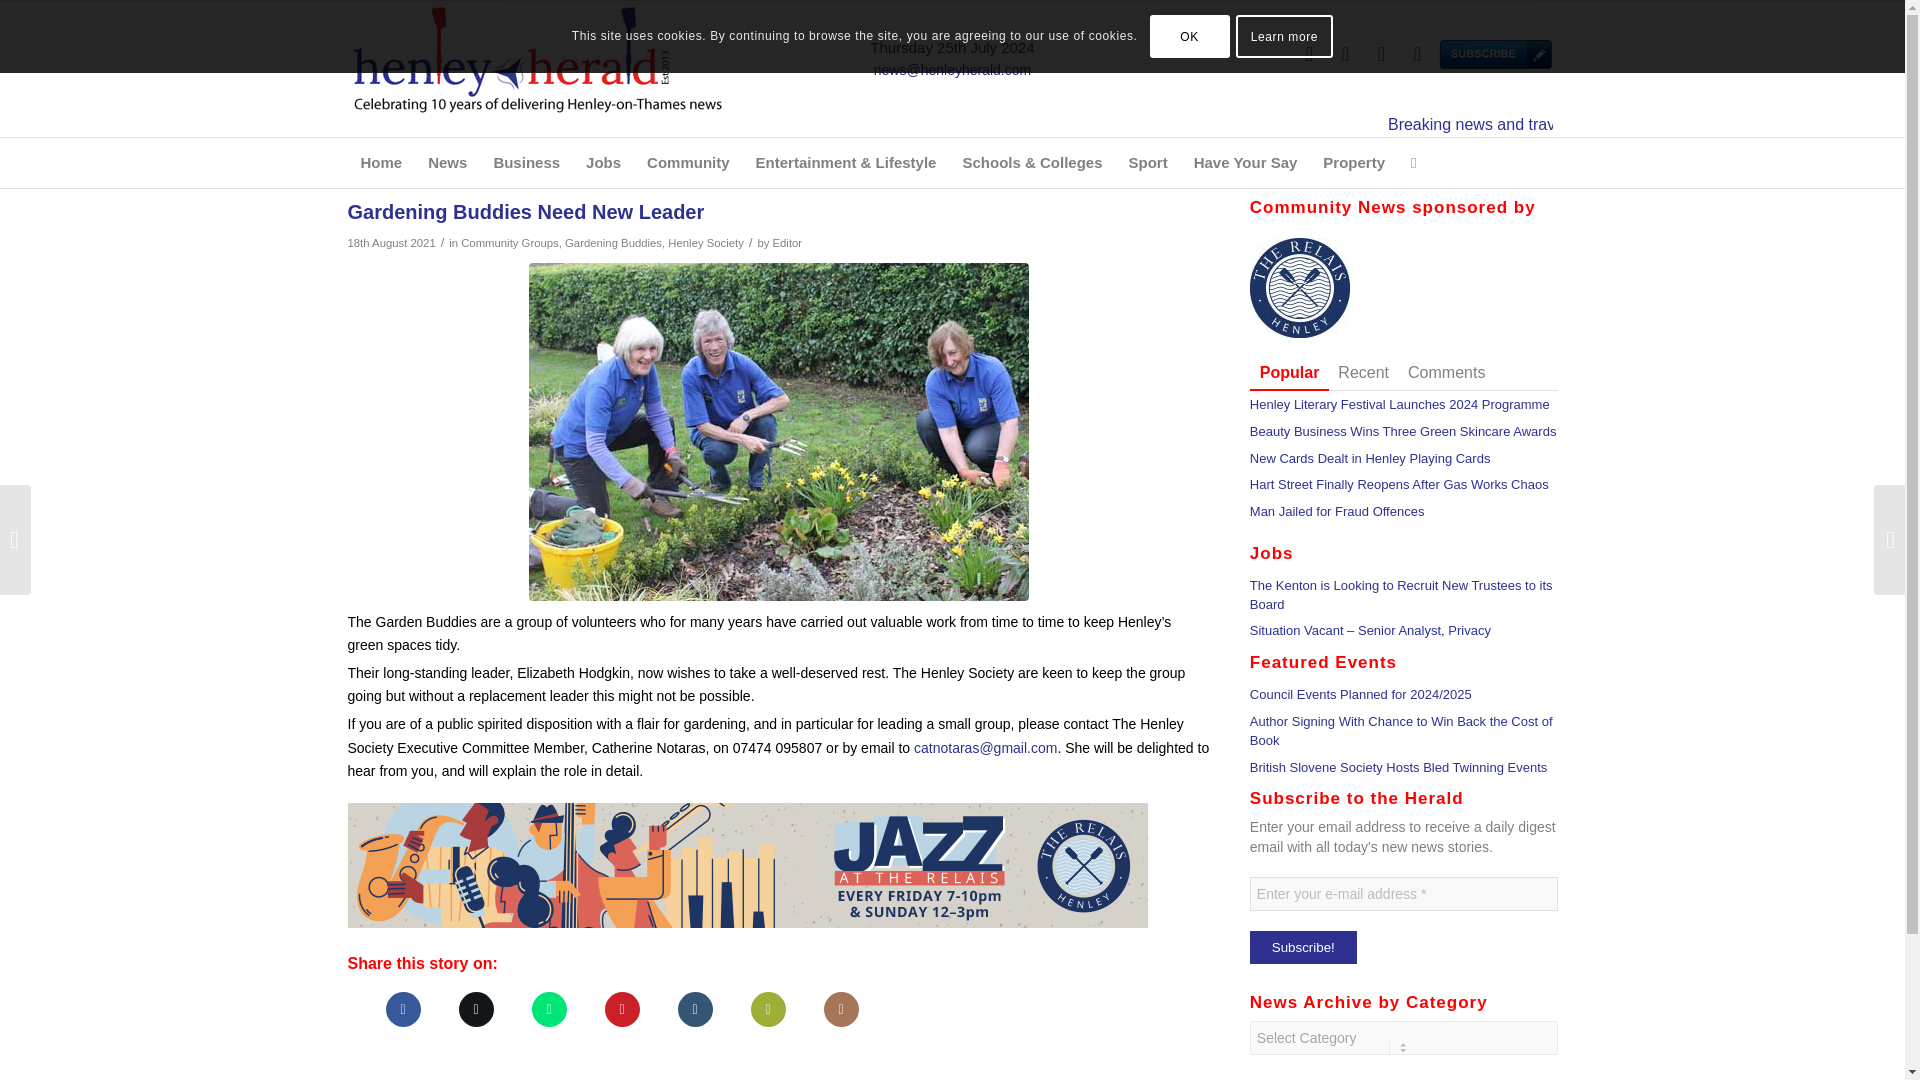  What do you see at coordinates (1380, 54) in the screenshot?
I see `Instagram` at bounding box center [1380, 54].